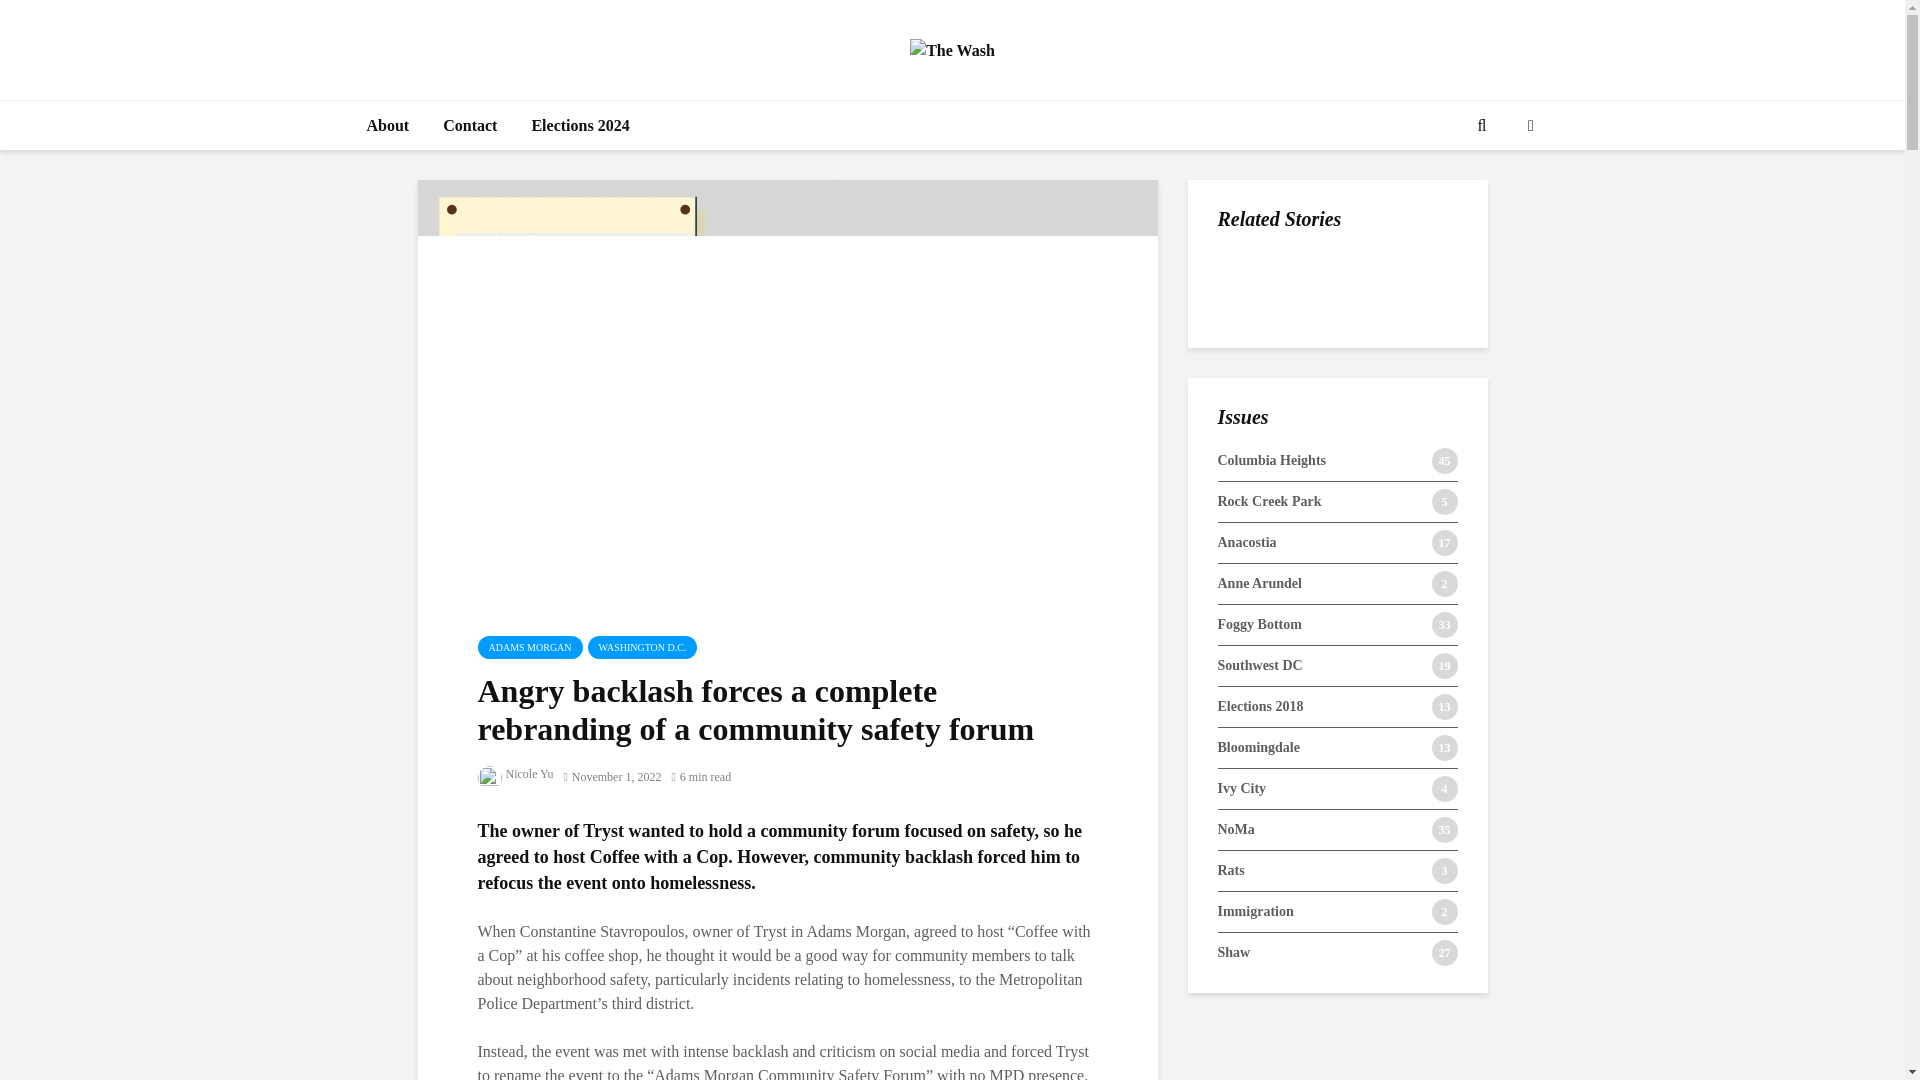 This screenshot has width=1920, height=1080. I want to click on Elections 2024, so click(580, 126).